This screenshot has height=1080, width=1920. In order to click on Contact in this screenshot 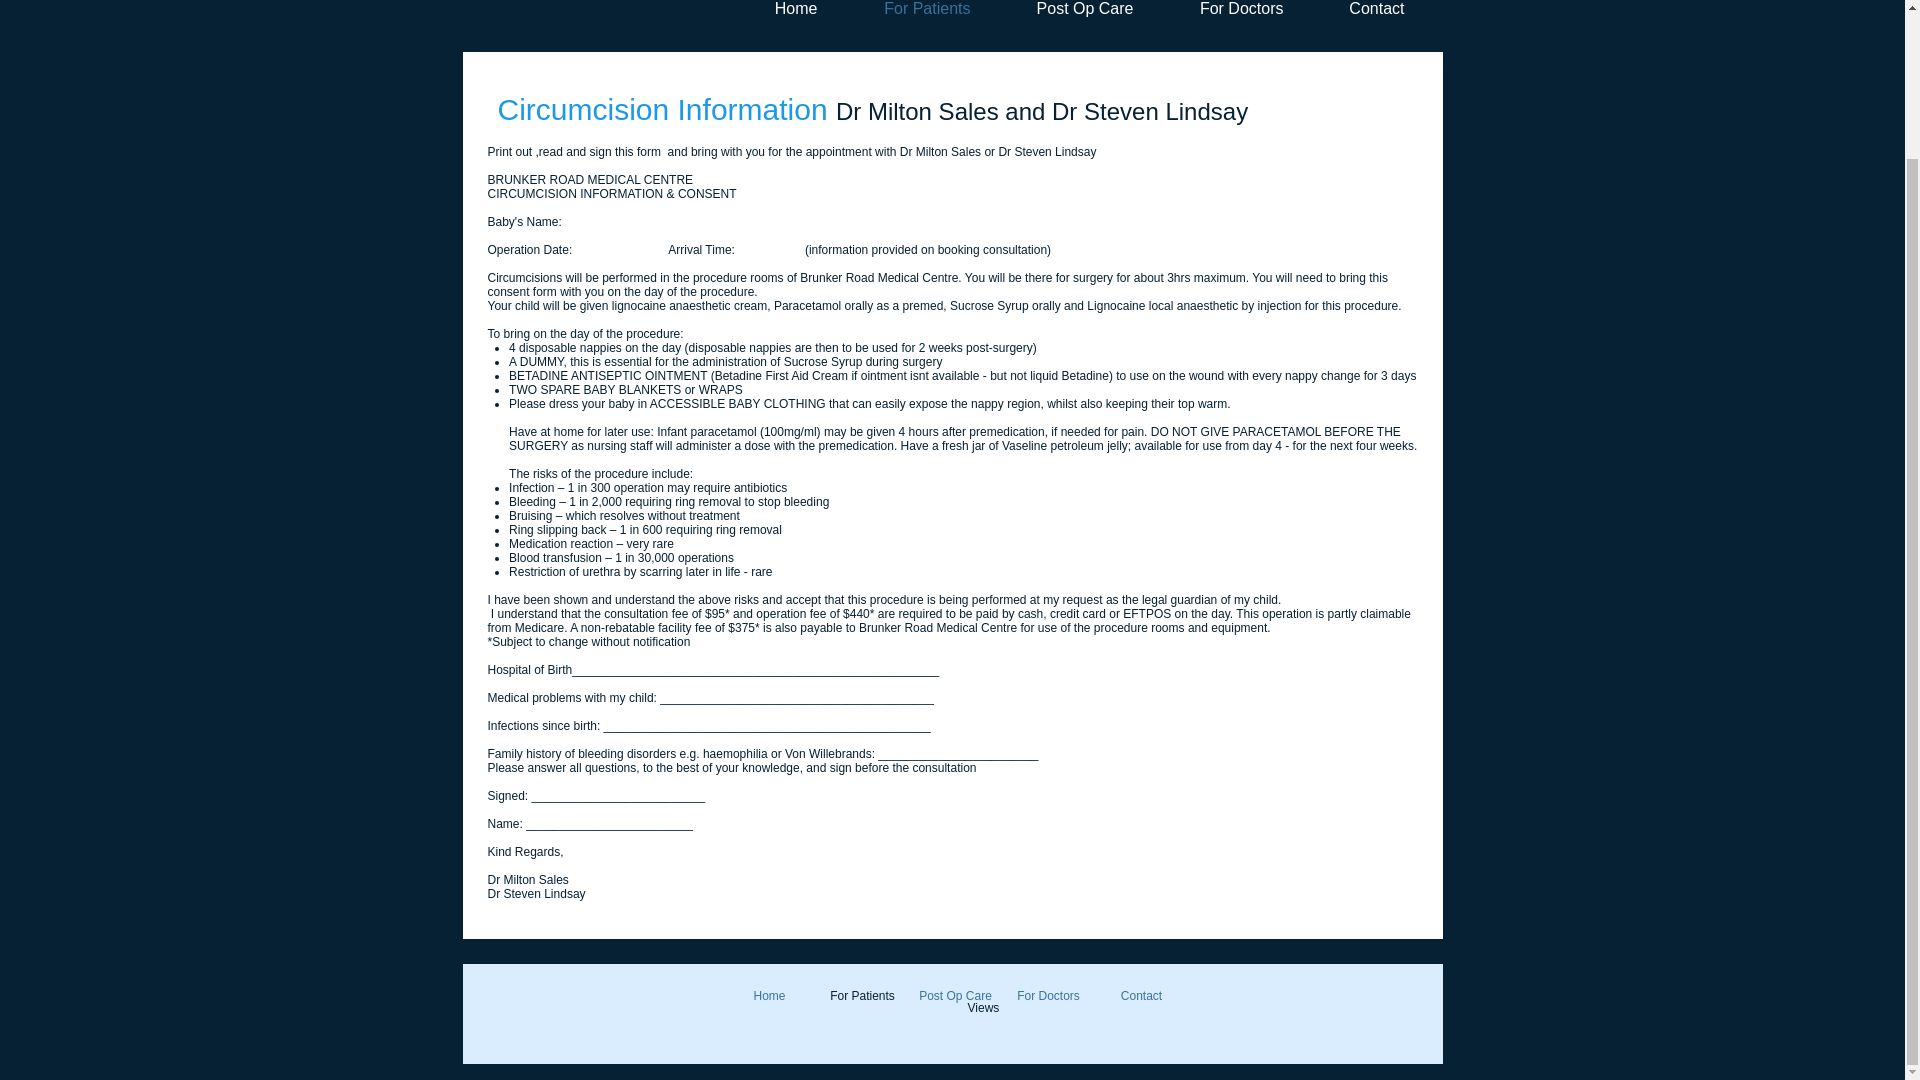, I will do `click(1141, 995)`.